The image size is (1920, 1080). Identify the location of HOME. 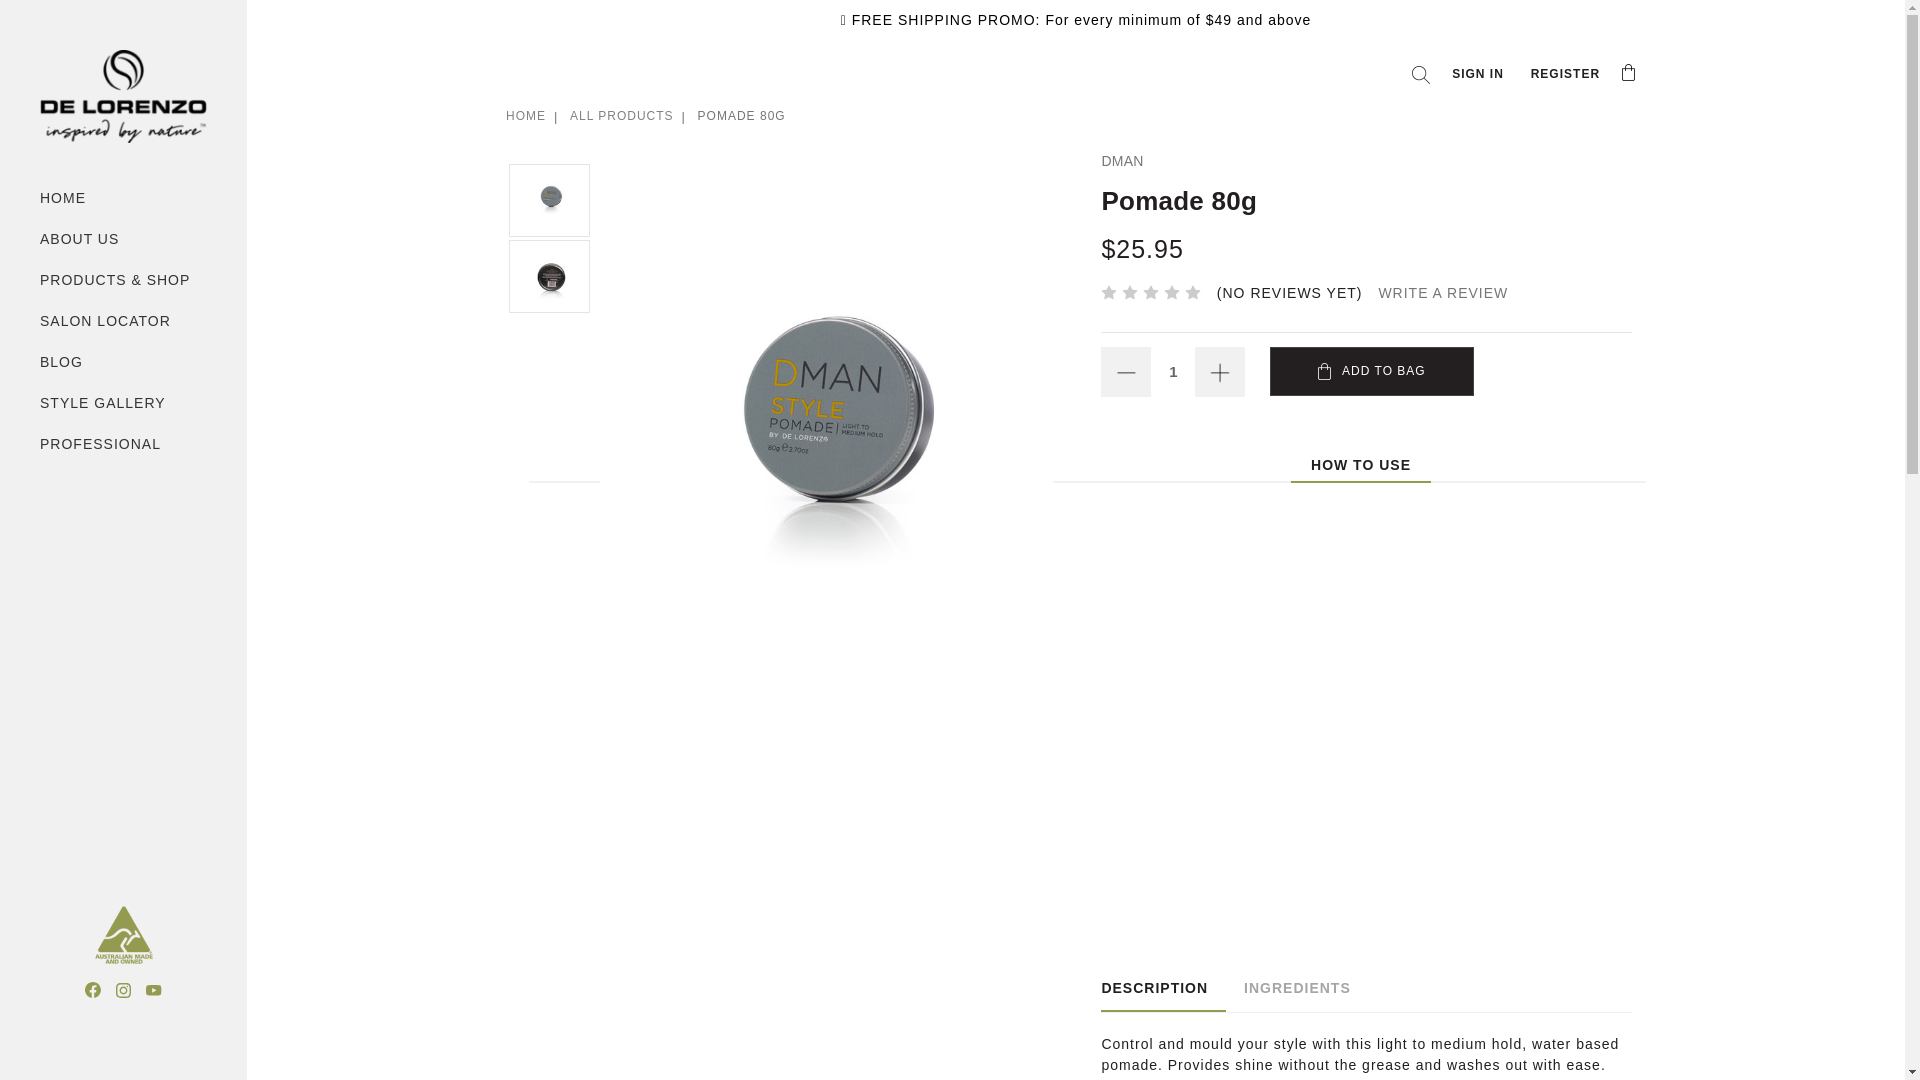
(123, 198).